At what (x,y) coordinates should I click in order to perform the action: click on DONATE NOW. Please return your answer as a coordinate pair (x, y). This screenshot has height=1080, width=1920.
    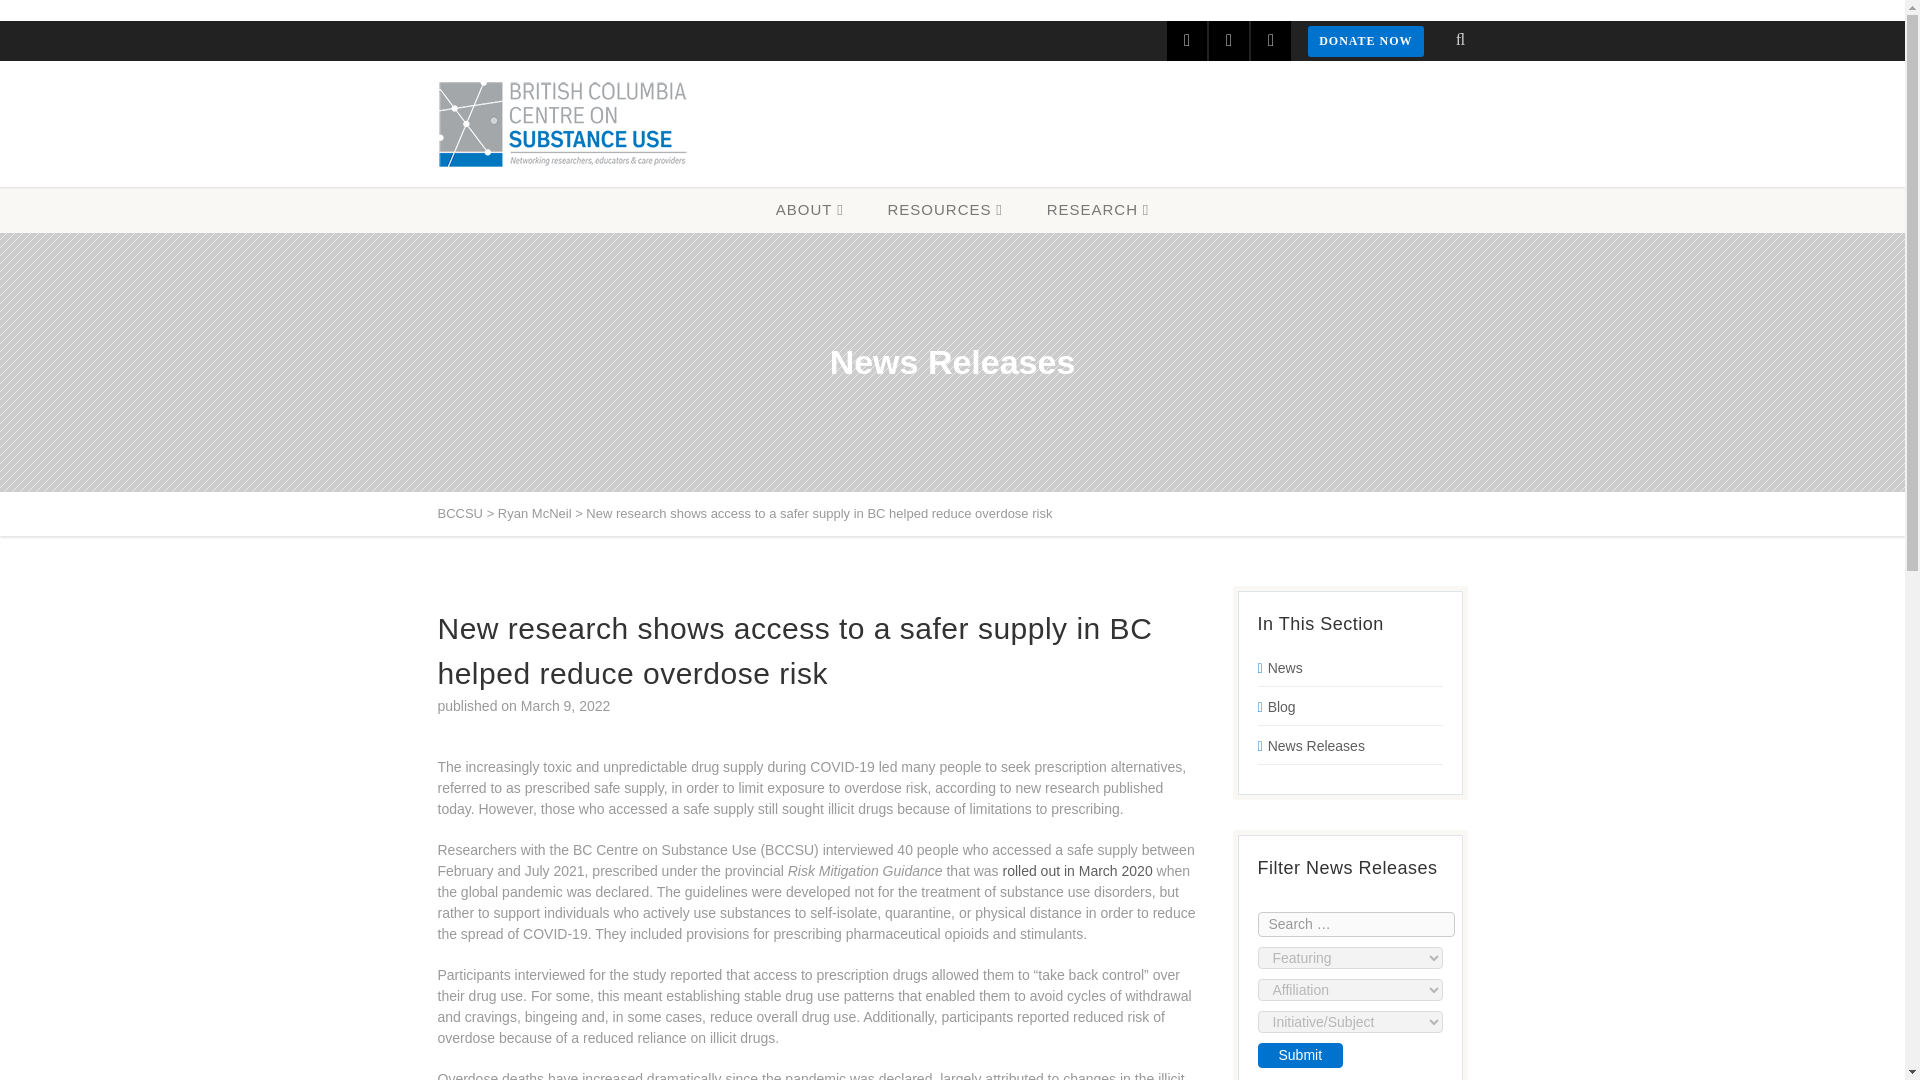
    Looking at the image, I should click on (1364, 41).